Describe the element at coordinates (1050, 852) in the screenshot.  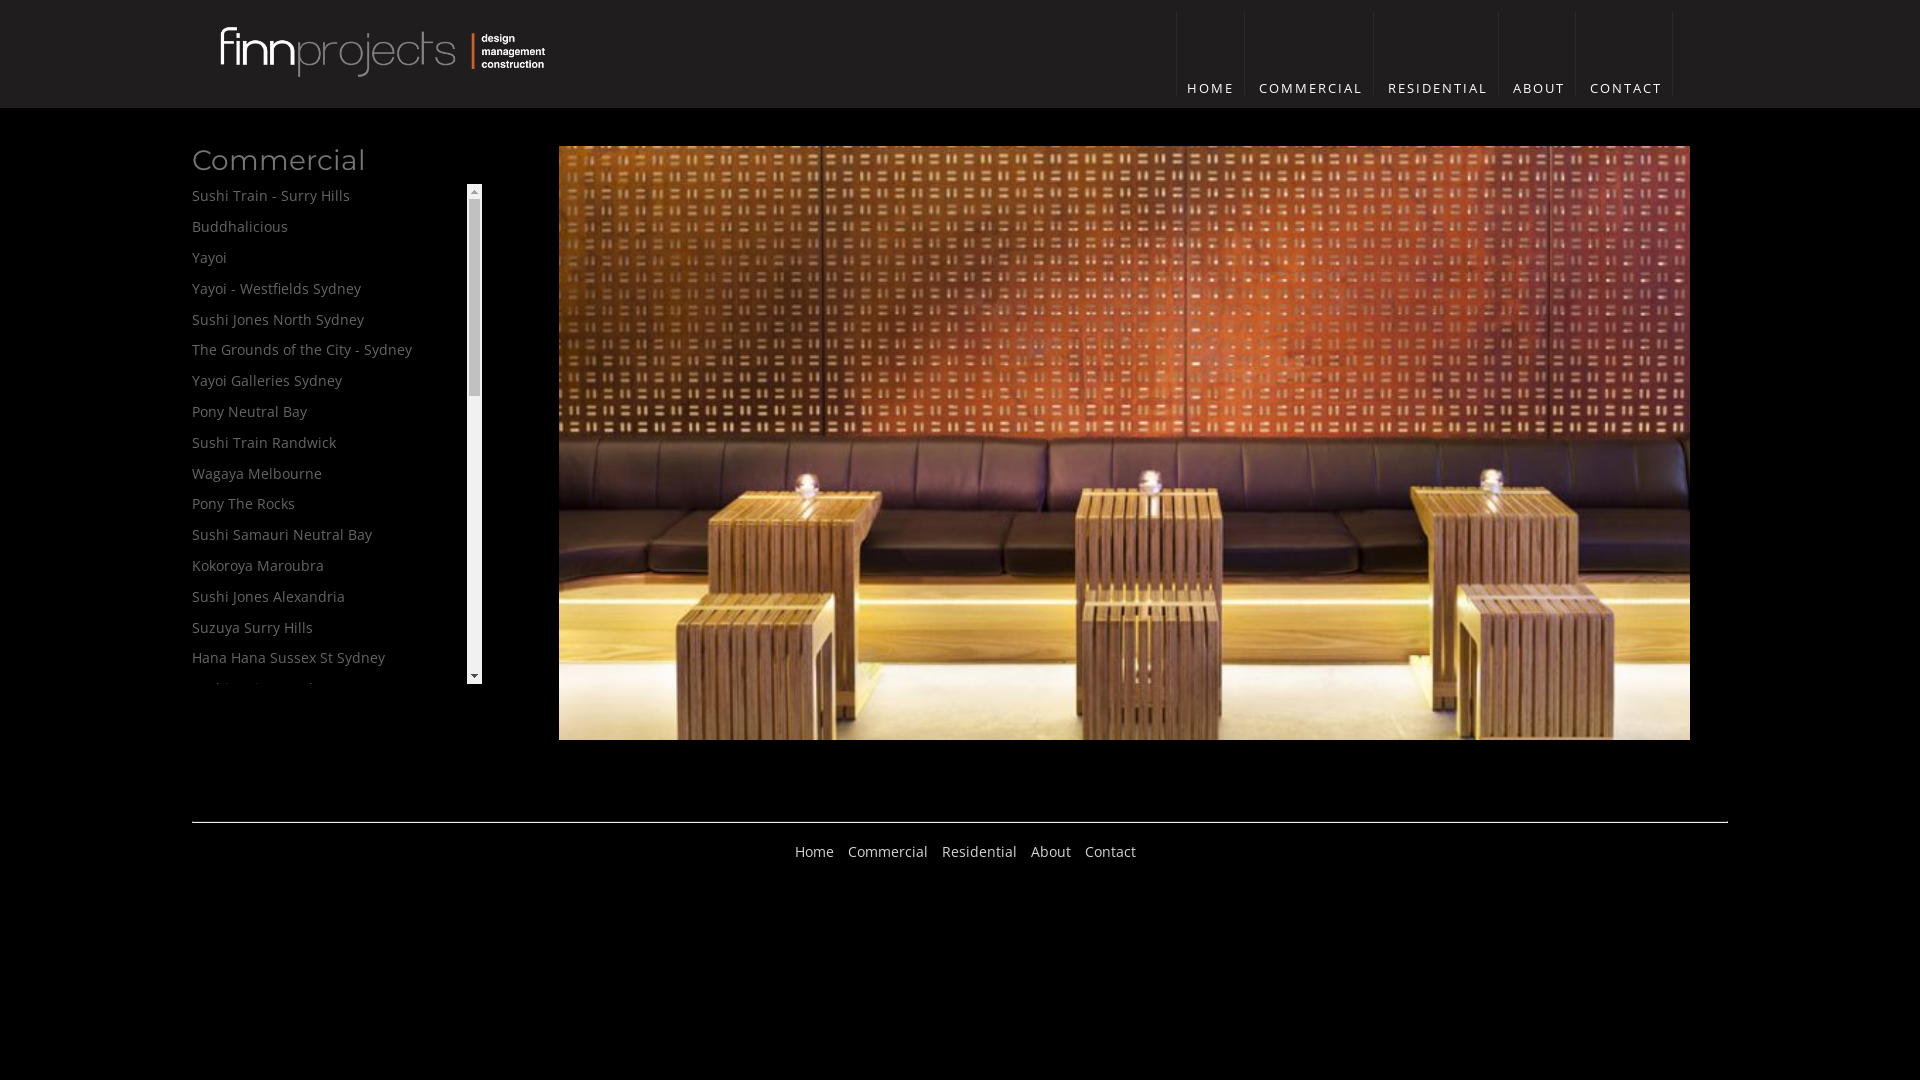
I see `About` at that location.